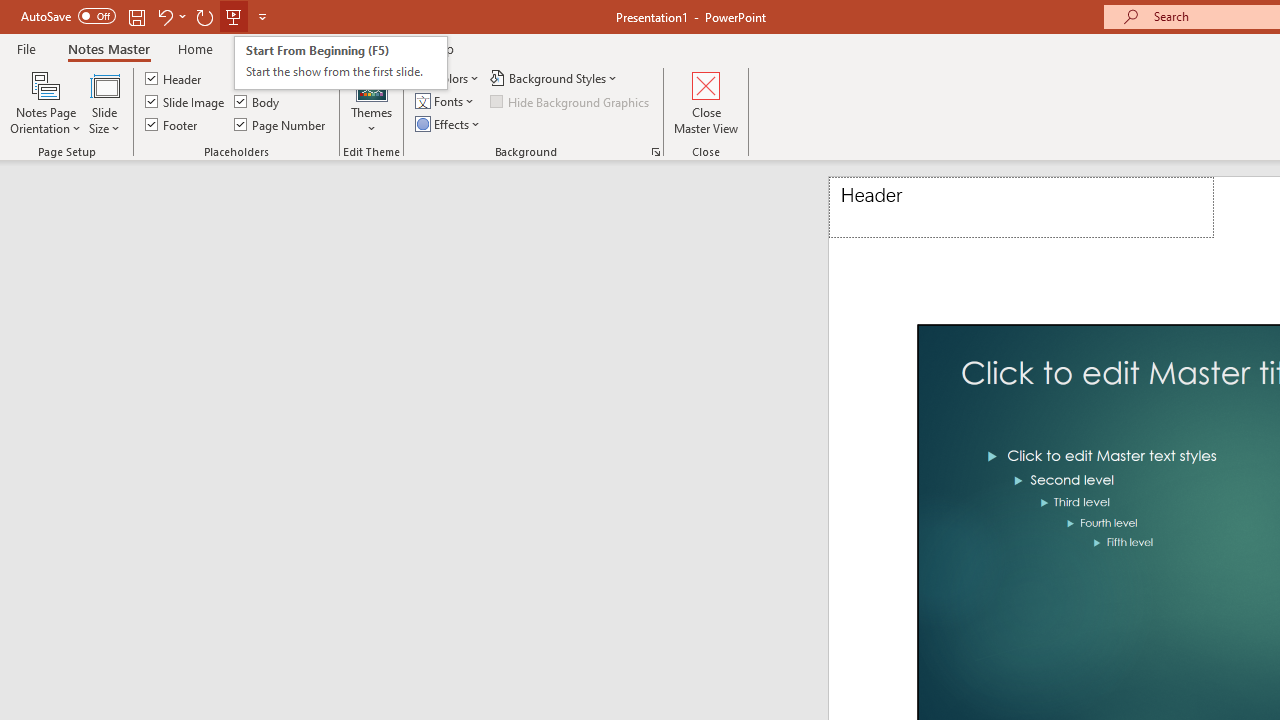 The height and width of the screenshot is (720, 1280). I want to click on Footer, so click(172, 124).